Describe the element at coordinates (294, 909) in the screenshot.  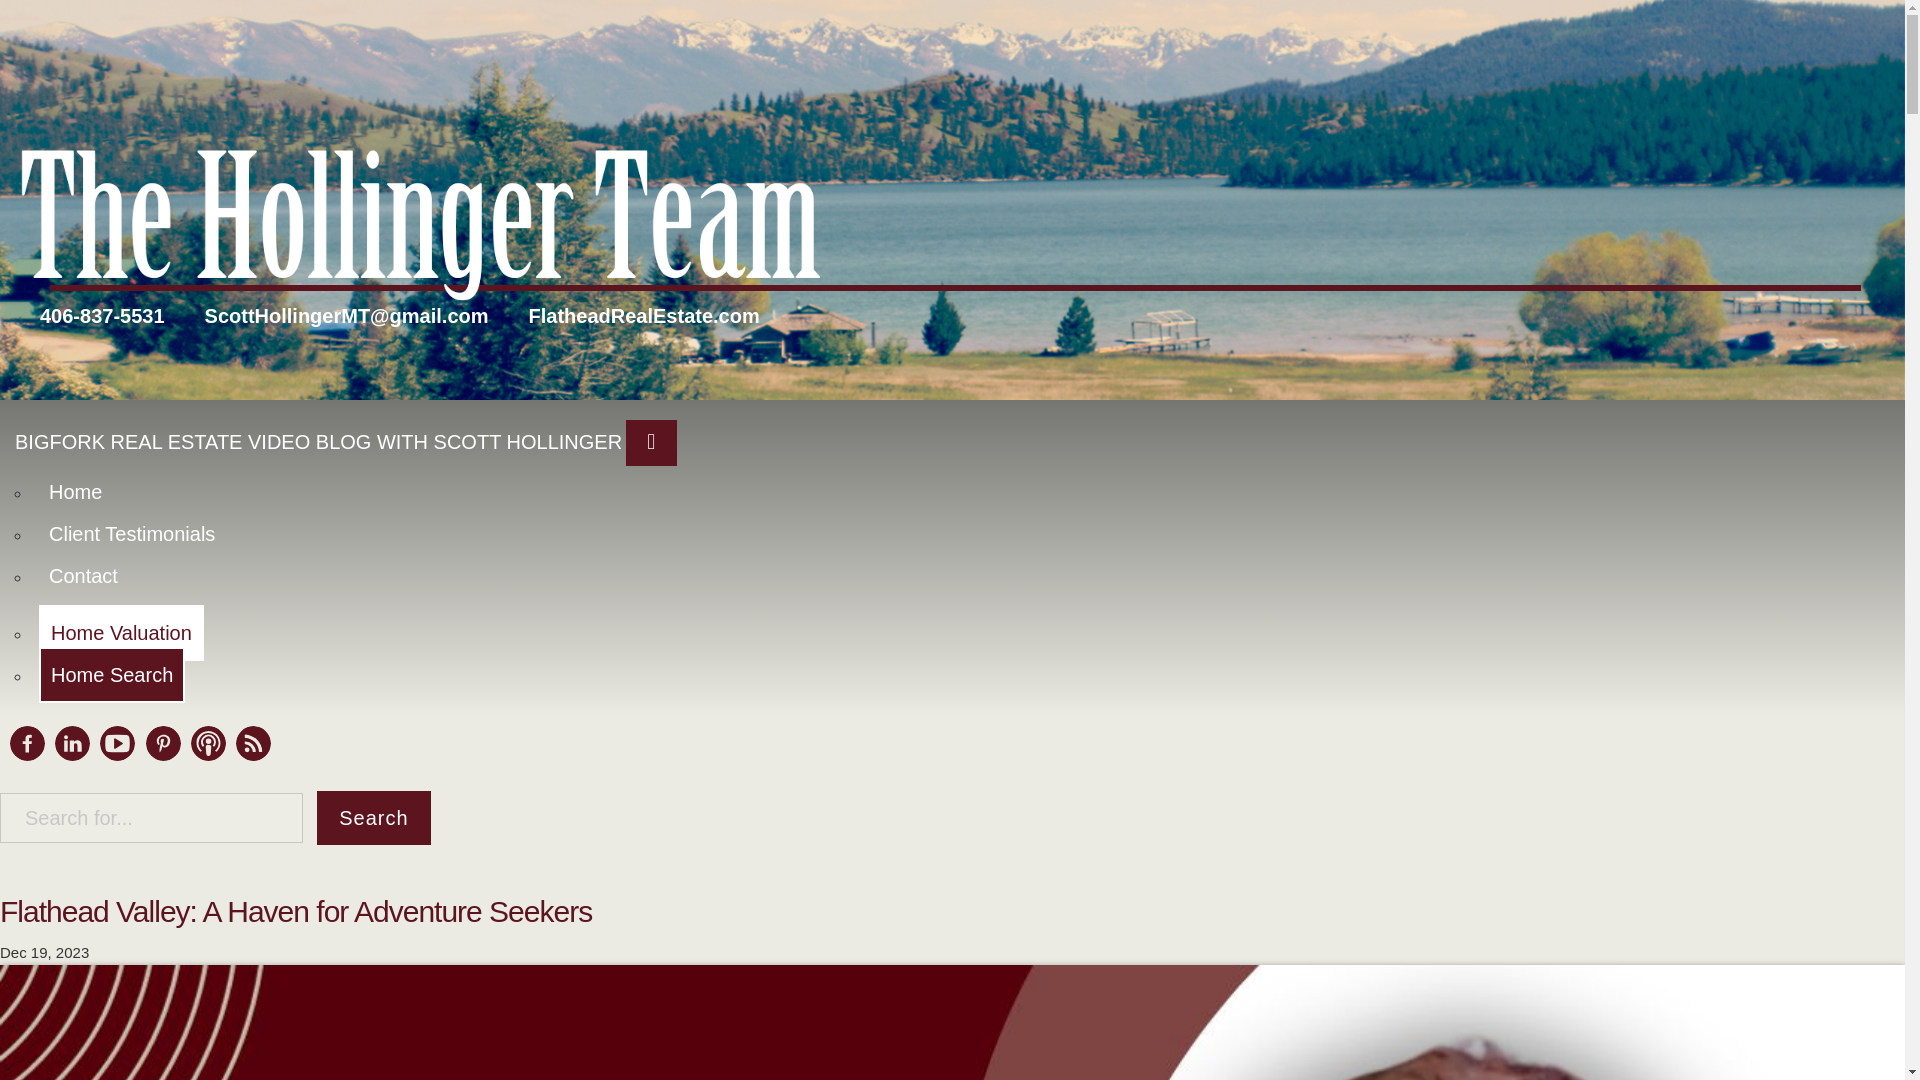
I see `Flathead Valley: A Haven for Adventure Seekers` at that location.